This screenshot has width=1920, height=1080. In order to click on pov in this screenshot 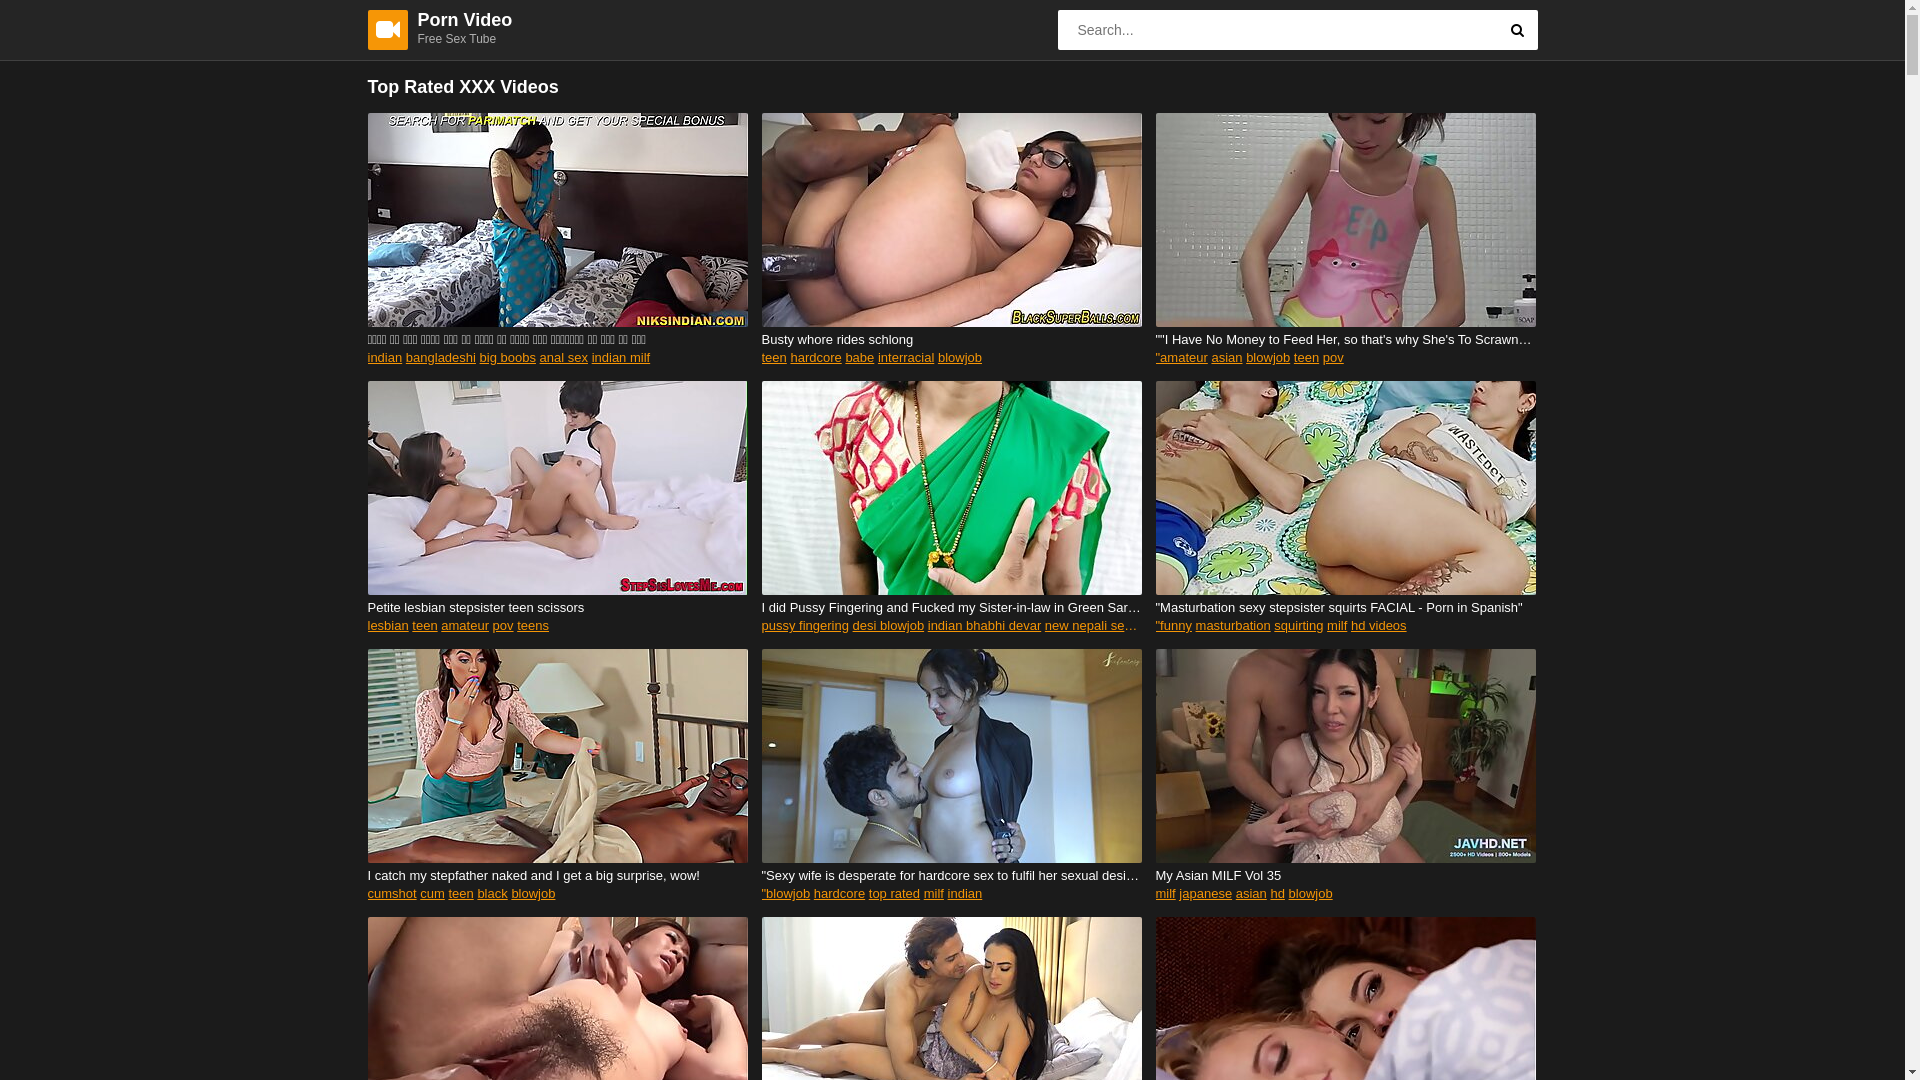, I will do `click(1334, 358)`.